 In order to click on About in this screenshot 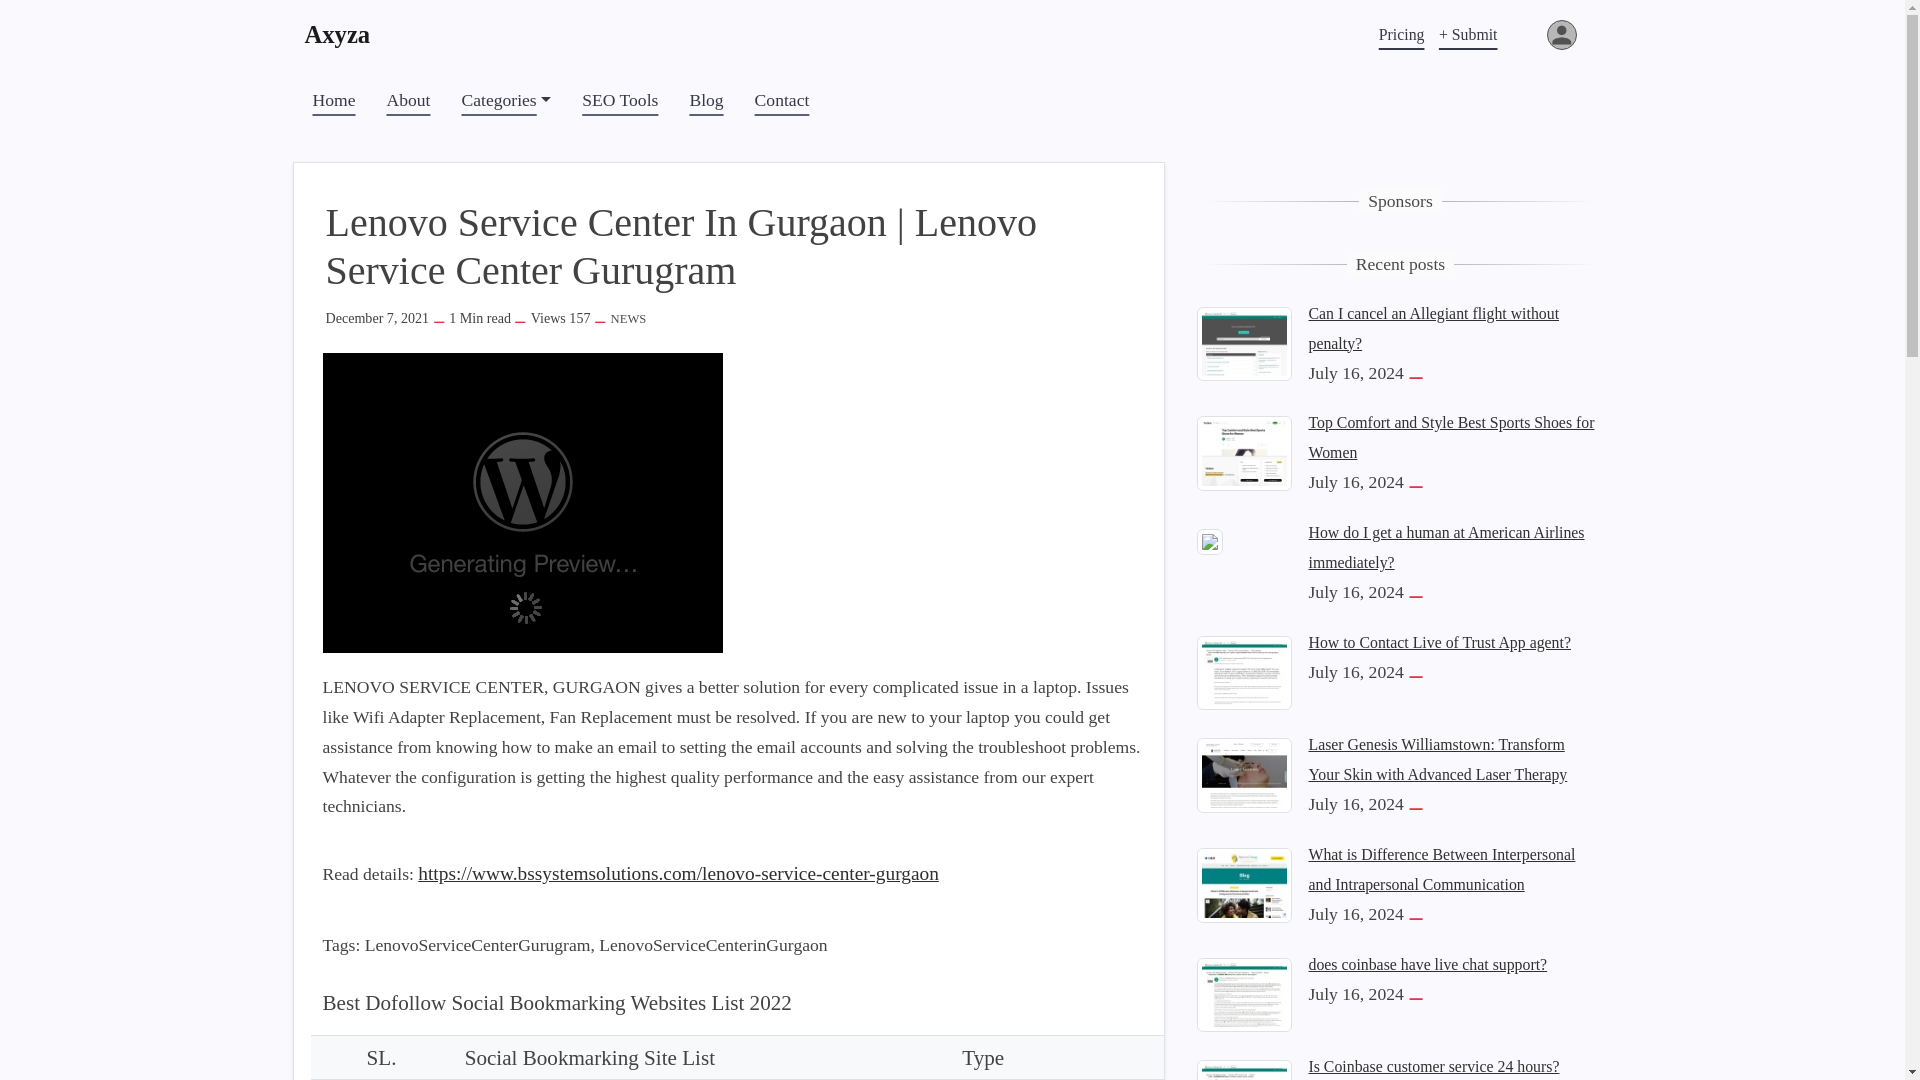, I will do `click(408, 100)`.